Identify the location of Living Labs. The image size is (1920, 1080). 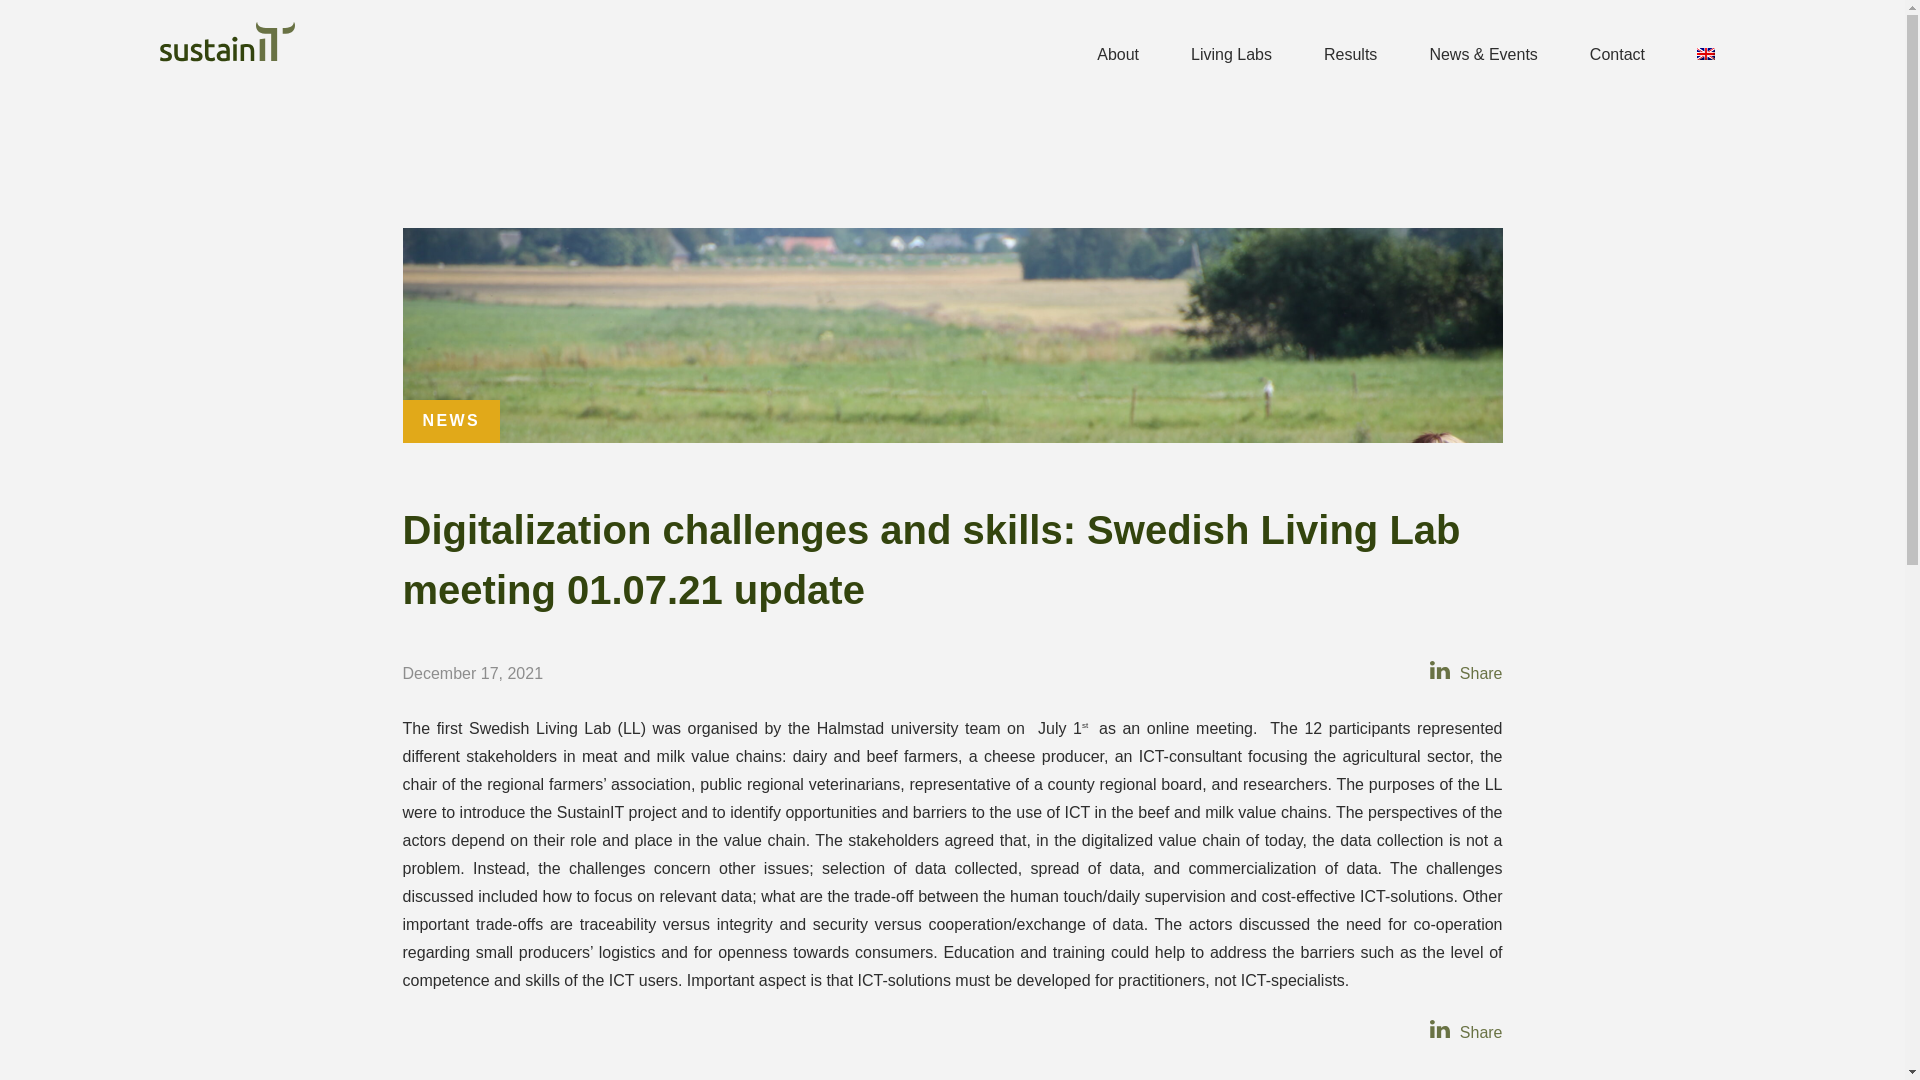
(1231, 50).